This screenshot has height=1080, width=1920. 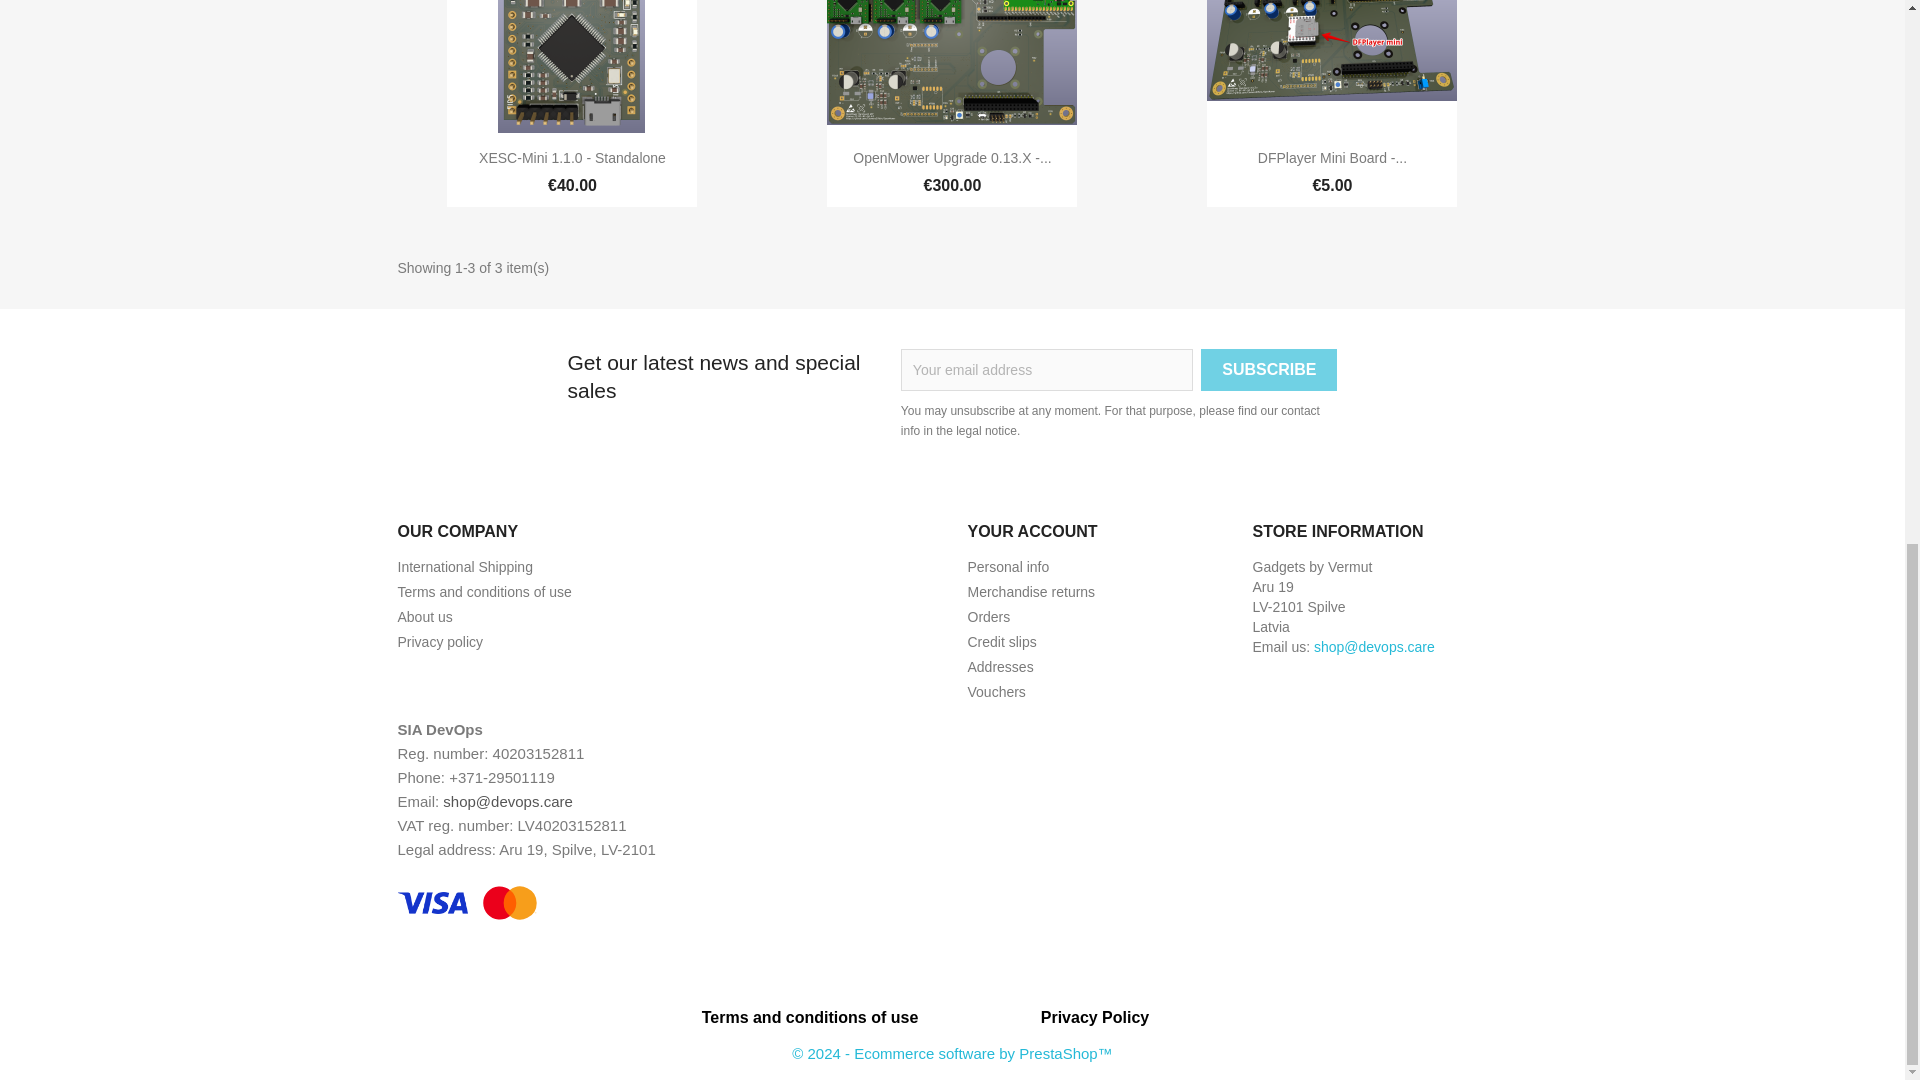 What do you see at coordinates (1268, 369) in the screenshot?
I see `Subscribe` at bounding box center [1268, 369].